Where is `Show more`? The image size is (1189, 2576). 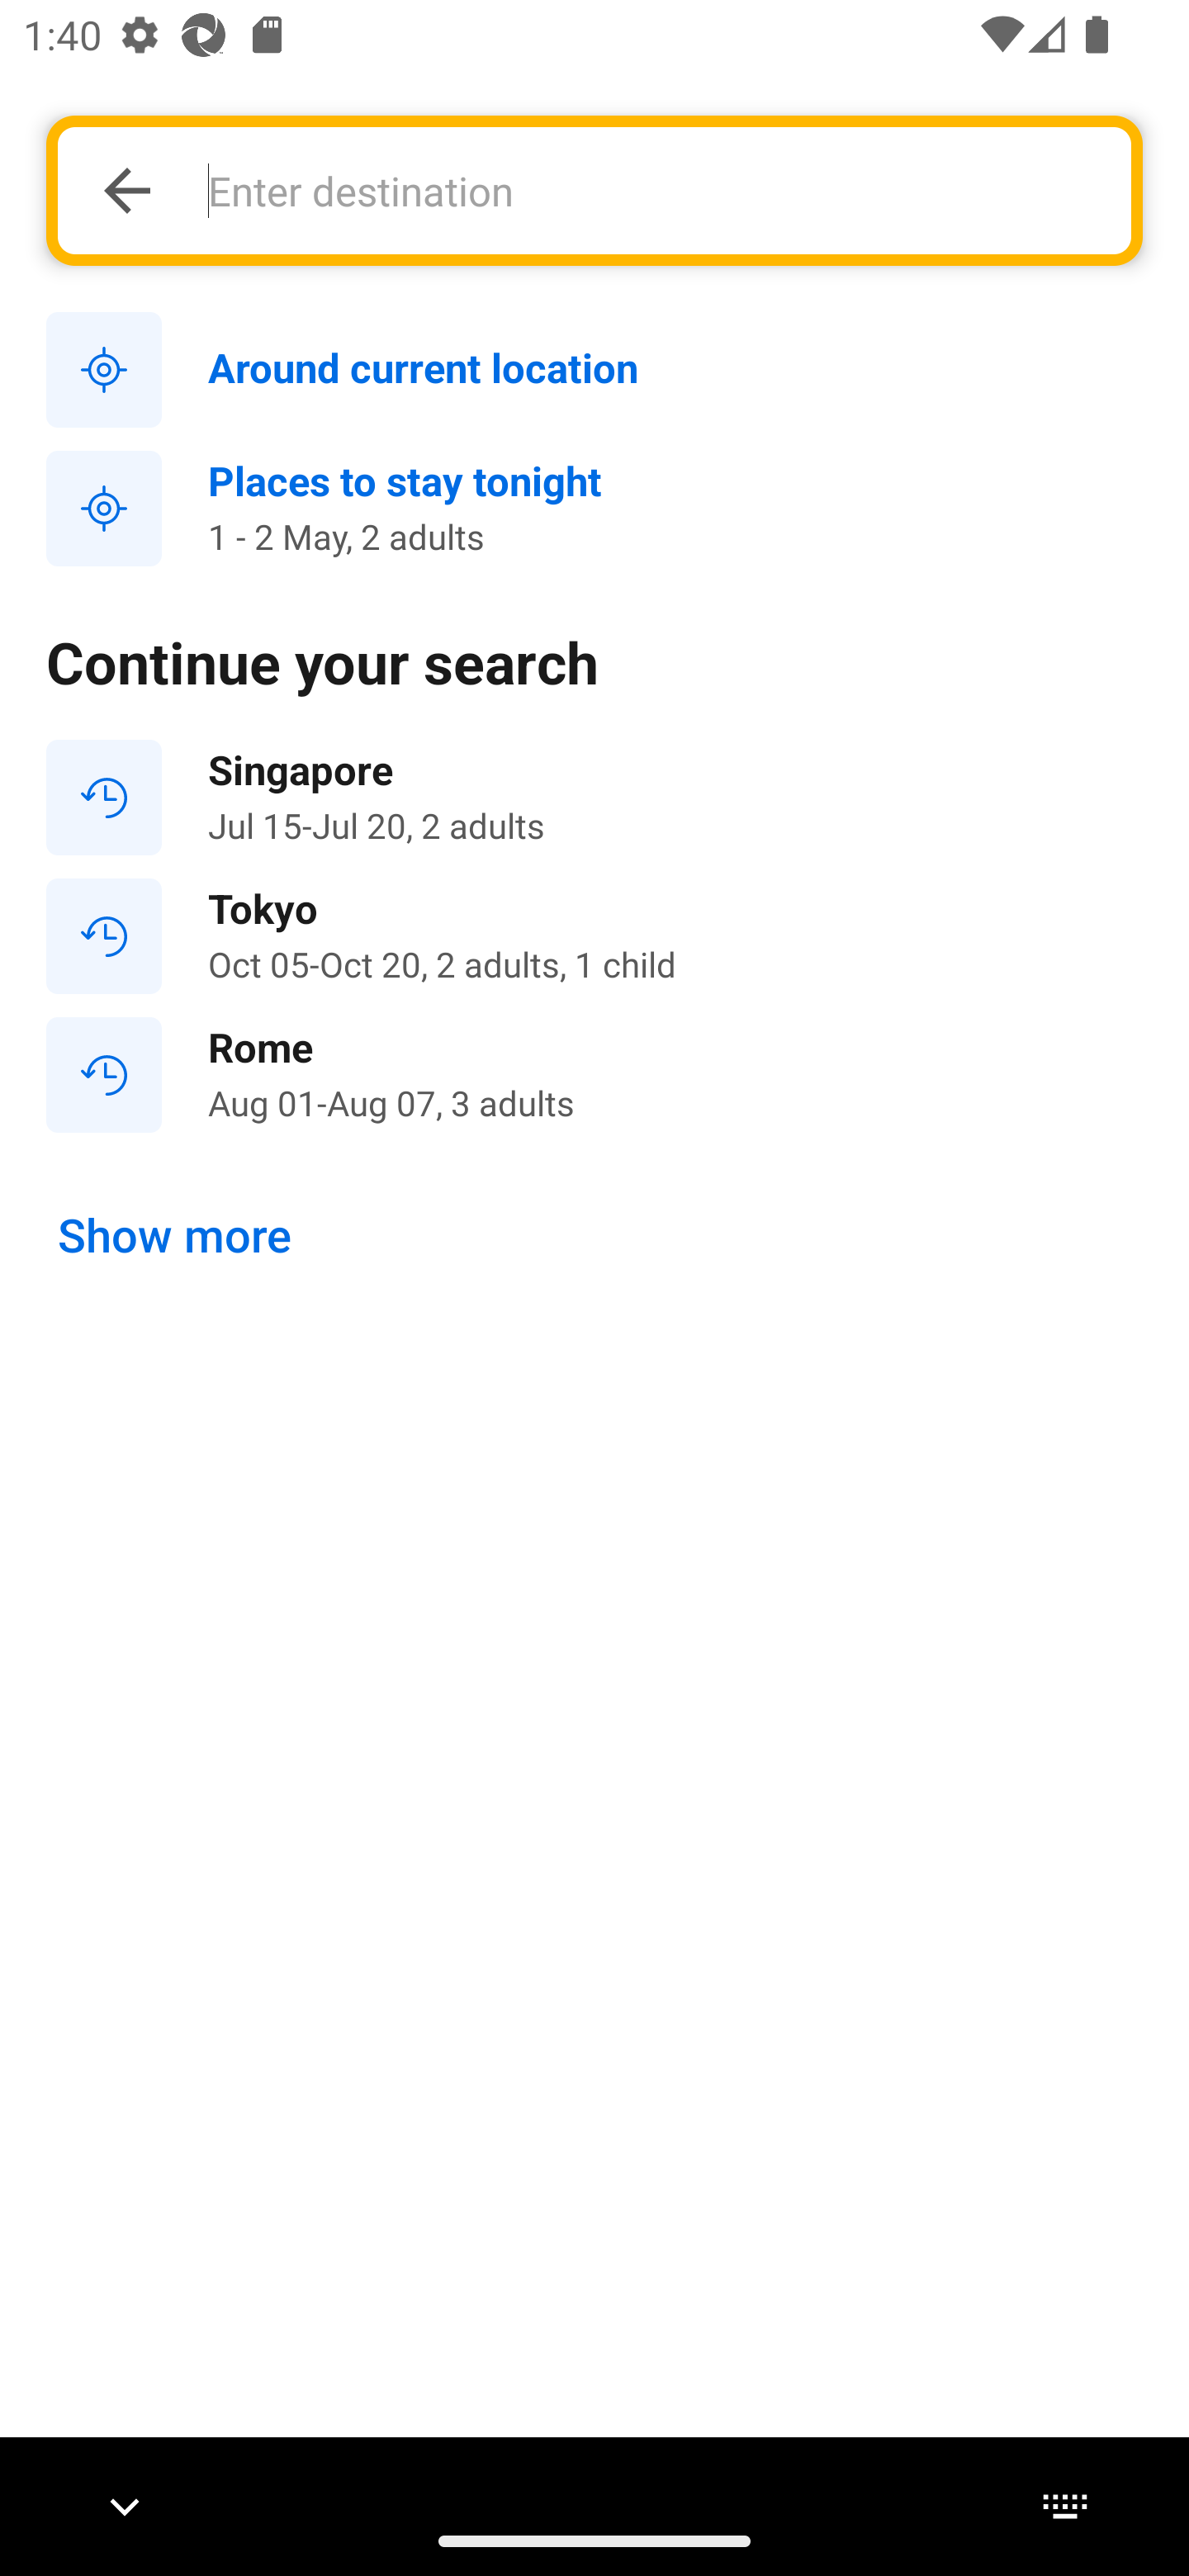 Show more is located at coordinates (175, 1236).